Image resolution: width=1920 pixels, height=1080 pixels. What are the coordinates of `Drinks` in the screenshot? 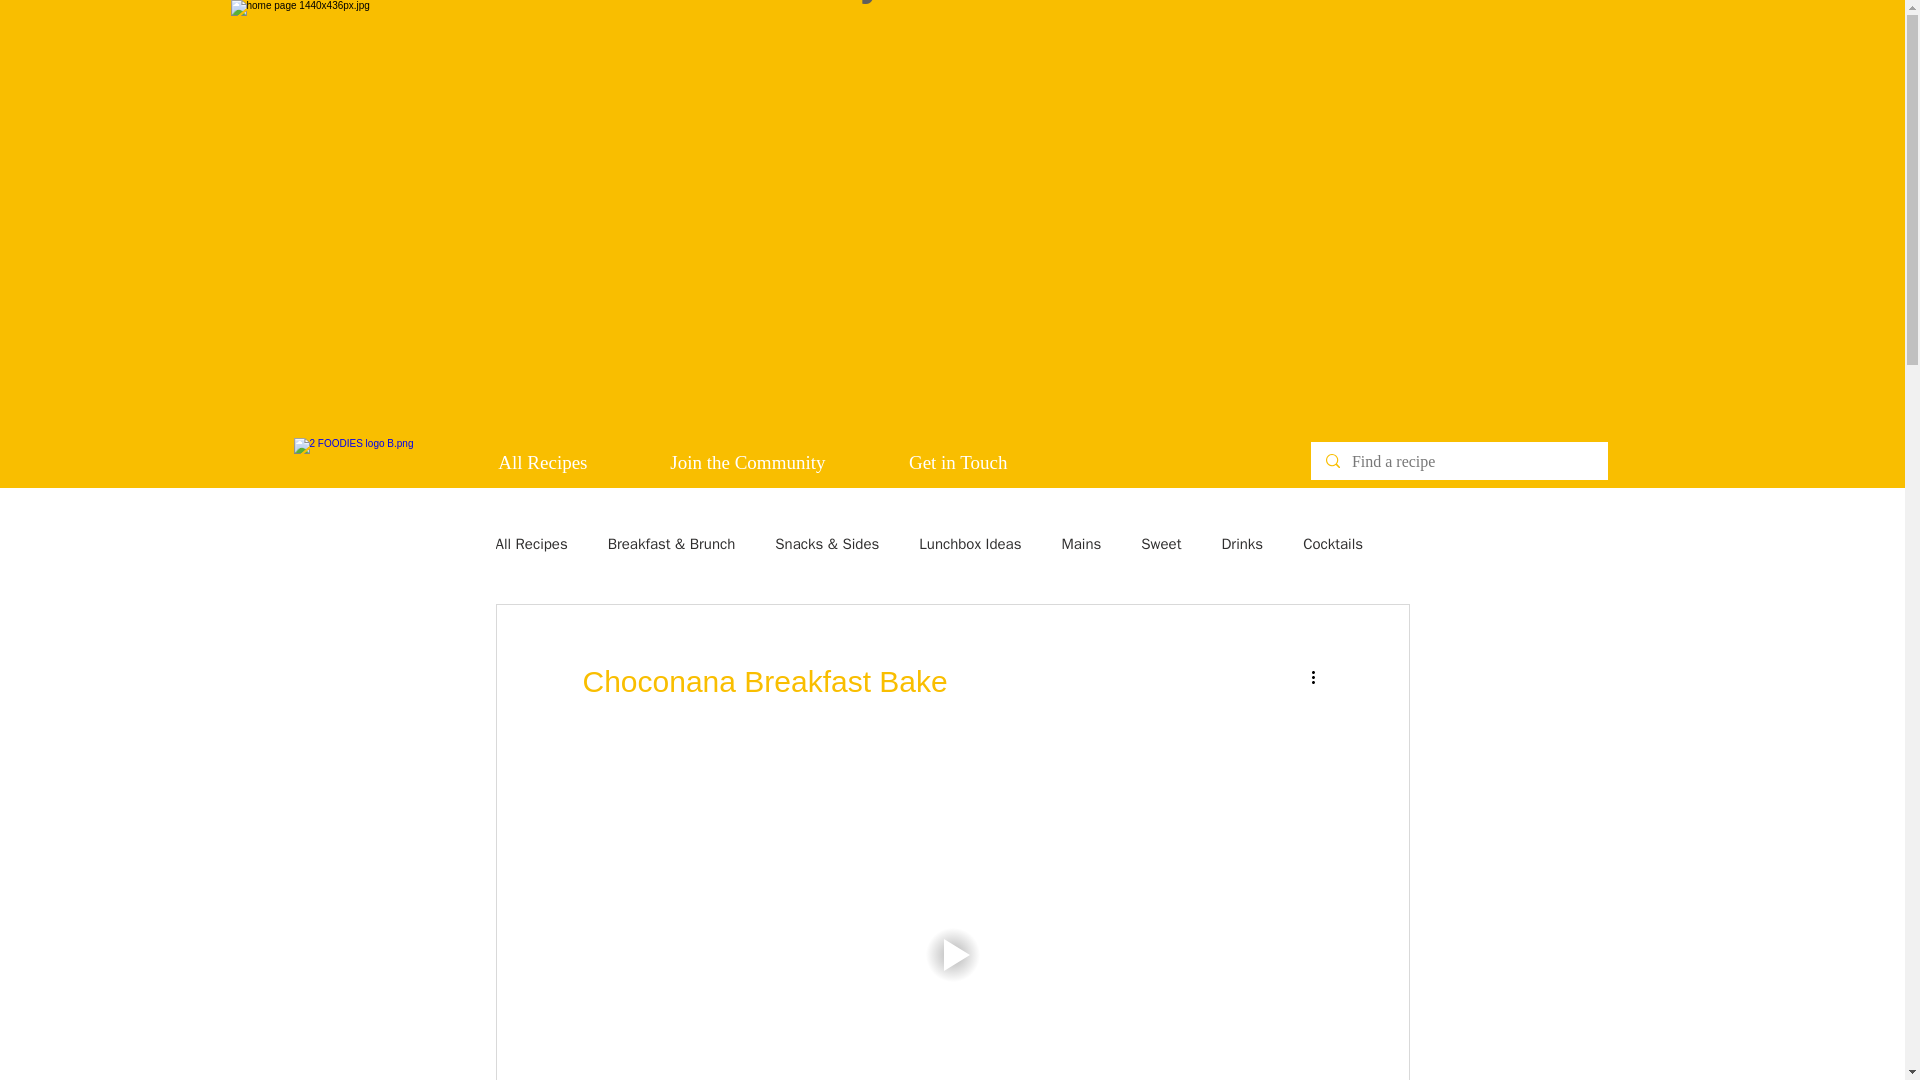 It's located at (1242, 542).